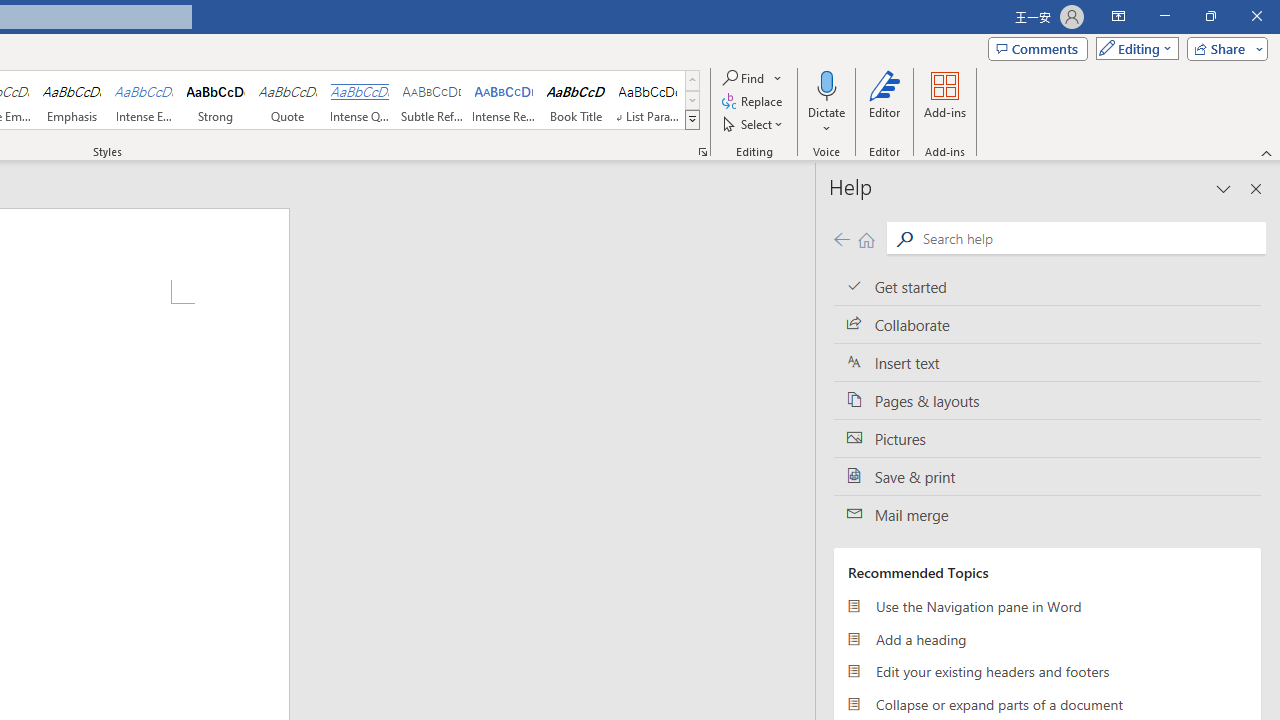 This screenshot has height=720, width=1280. I want to click on Intense Reference, so click(504, 100).